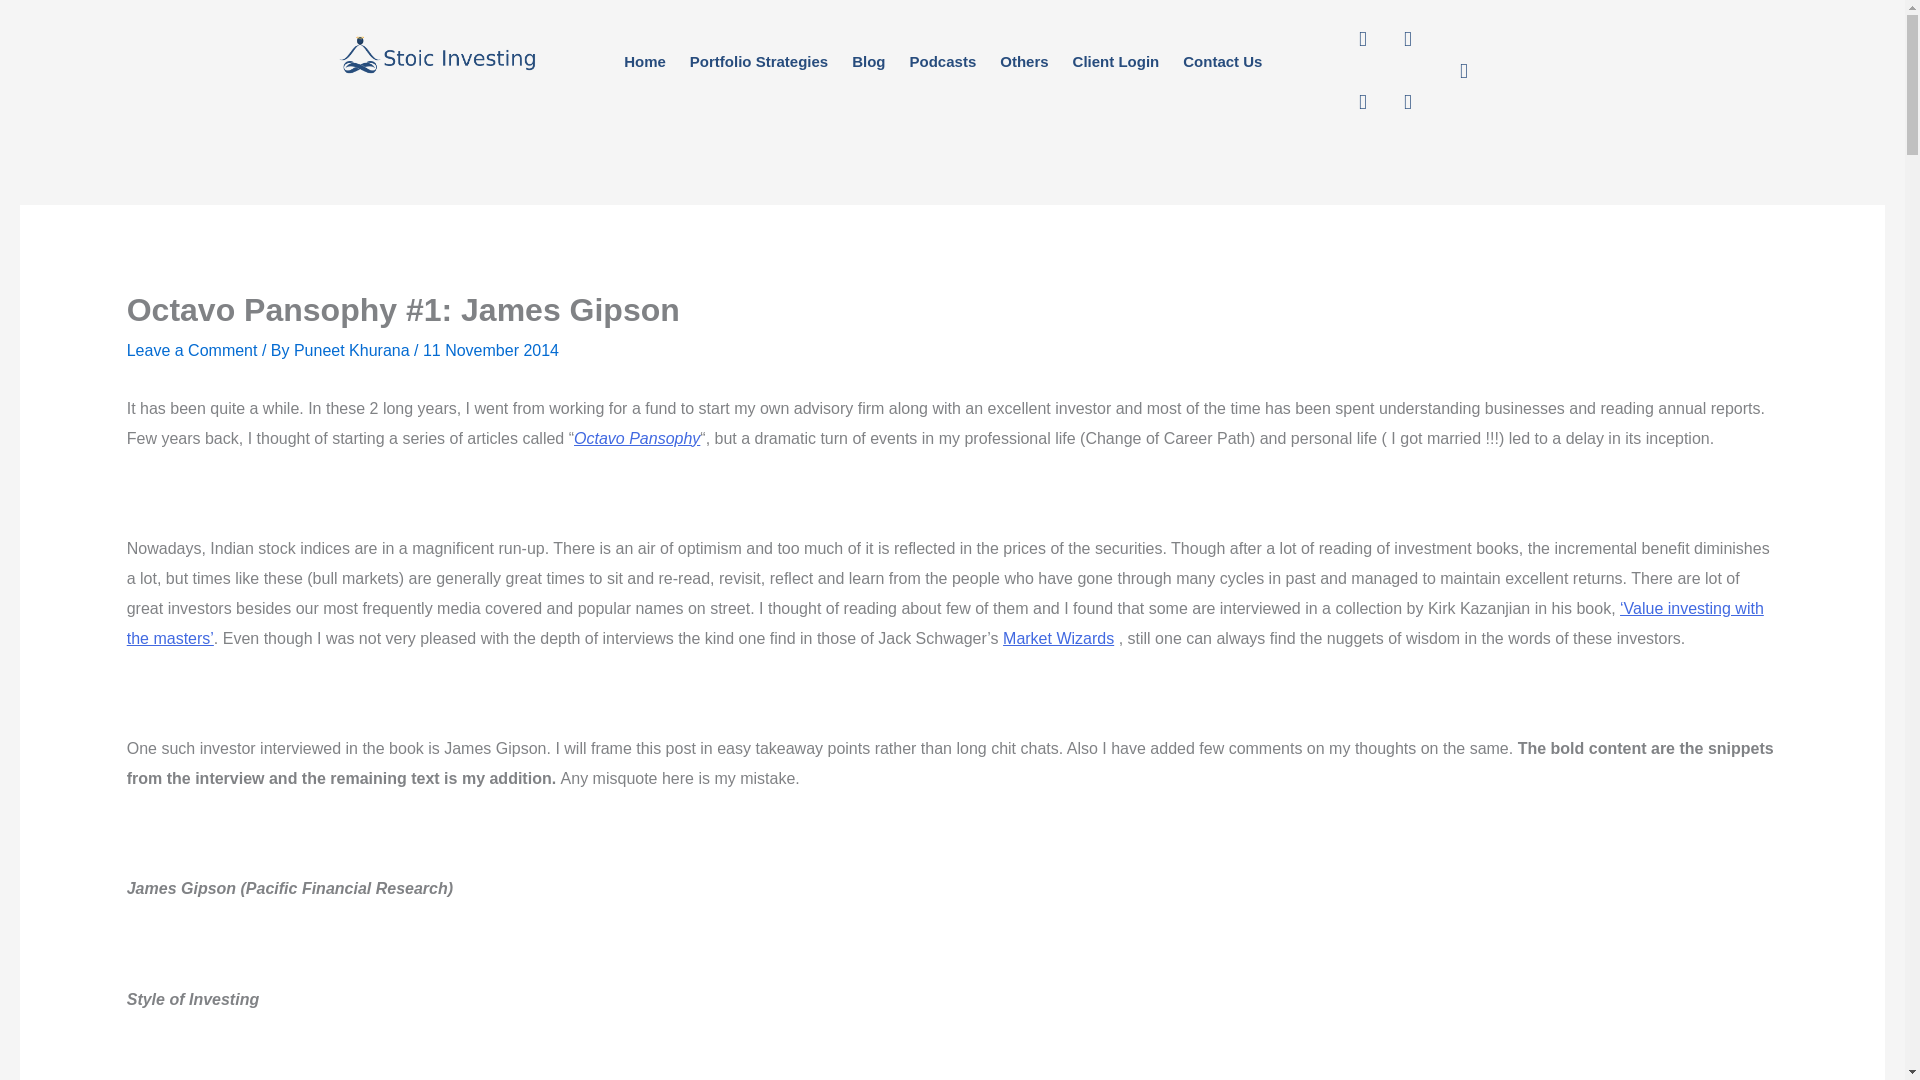 This screenshot has height=1080, width=1920. Describe the element at coordinates (943, 61) in the screenshot. I see `Podcasts` at that location.